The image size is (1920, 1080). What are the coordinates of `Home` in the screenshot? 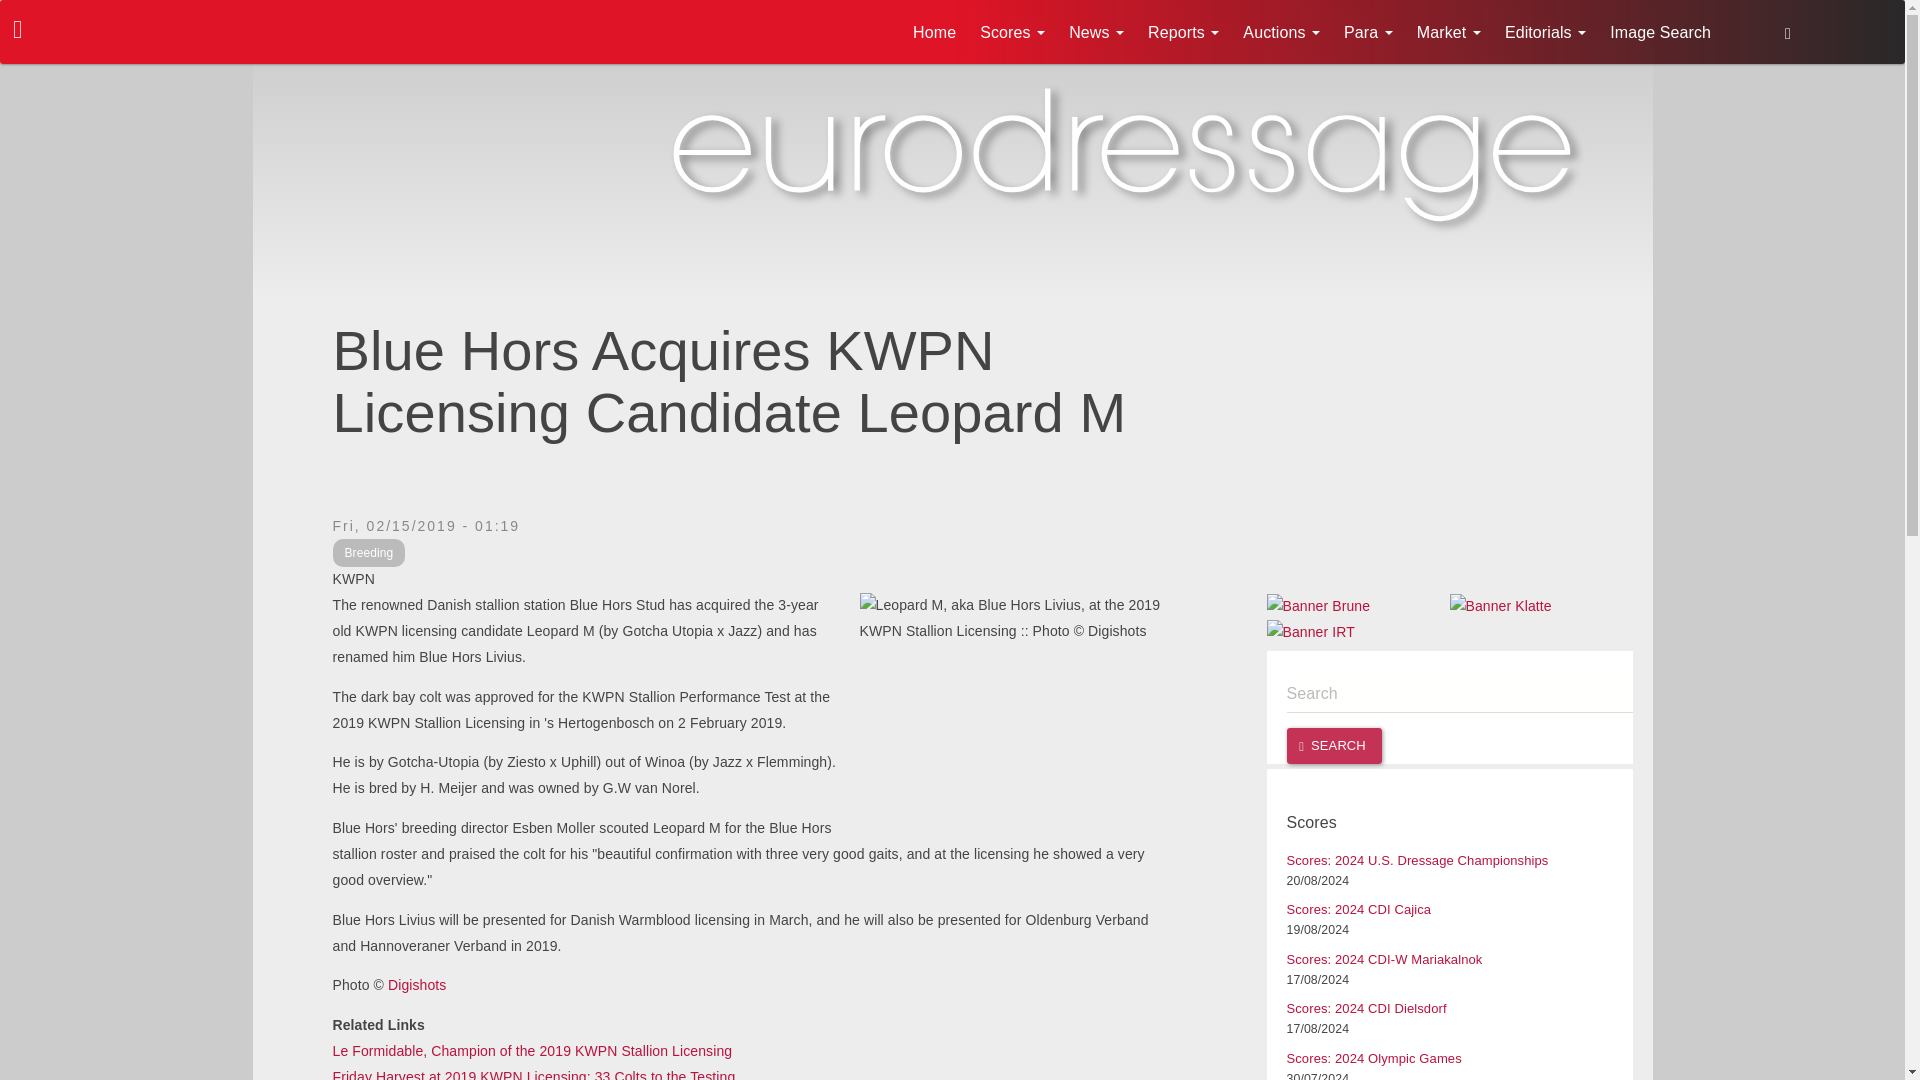 It's located at (934, 32).